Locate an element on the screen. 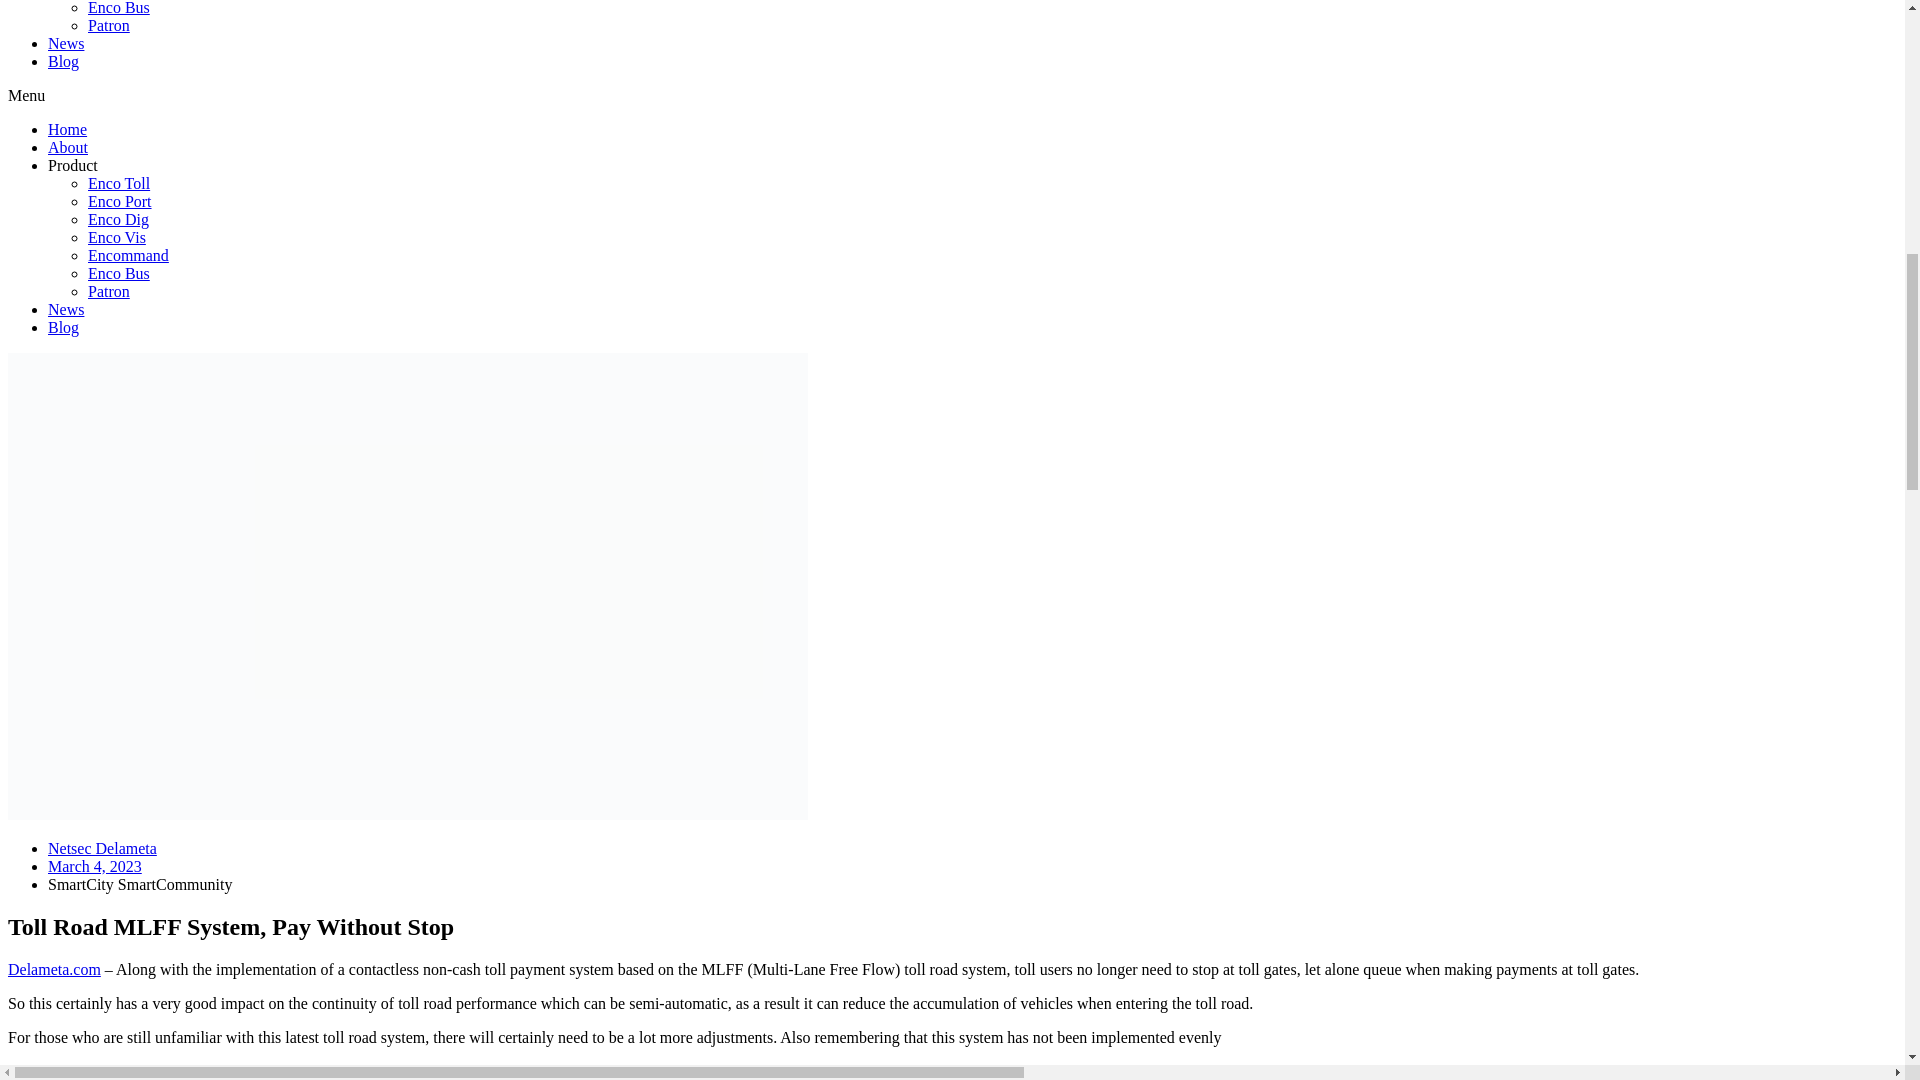 The width and height of the screenshot is (1920, 1080). Enco Dig is located at coordinates (118, 218).